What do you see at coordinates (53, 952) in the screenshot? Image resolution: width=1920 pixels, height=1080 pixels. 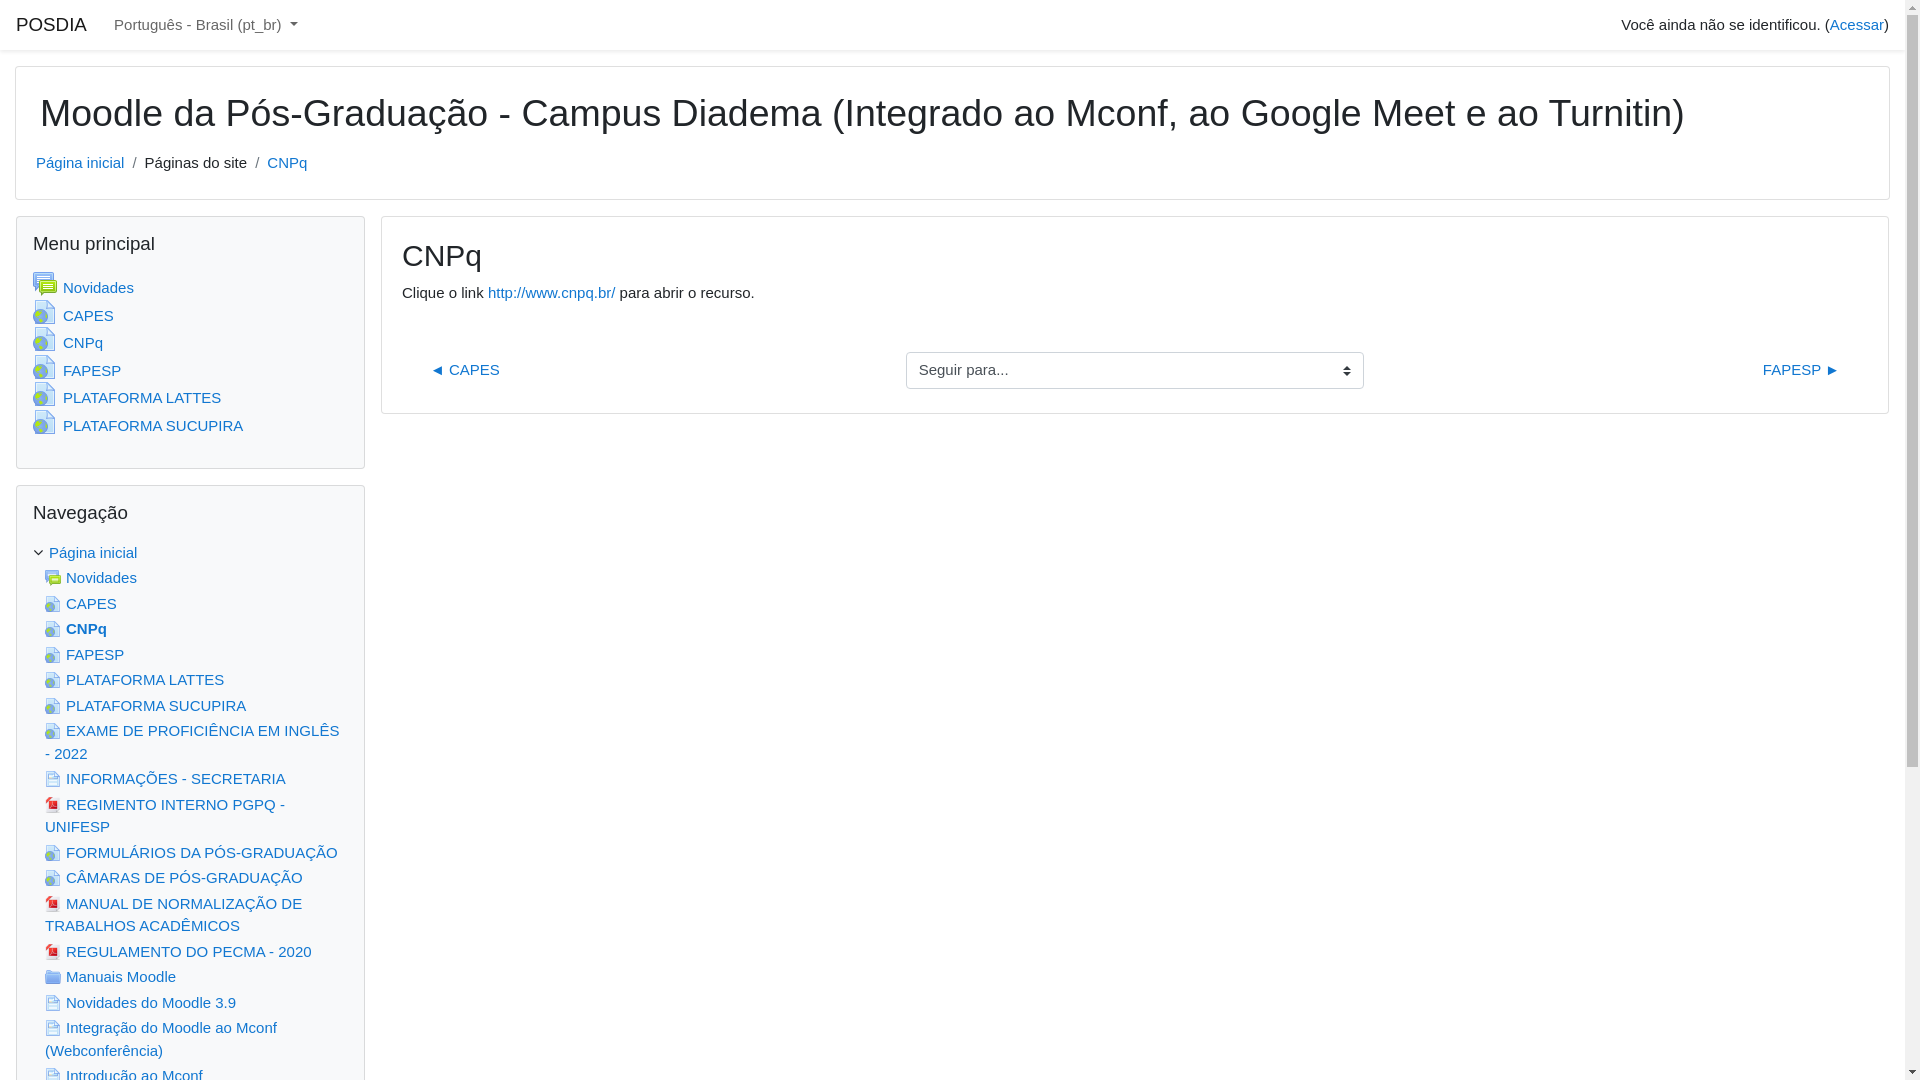 I see `Arquivo` at bounding box center [53, 952].